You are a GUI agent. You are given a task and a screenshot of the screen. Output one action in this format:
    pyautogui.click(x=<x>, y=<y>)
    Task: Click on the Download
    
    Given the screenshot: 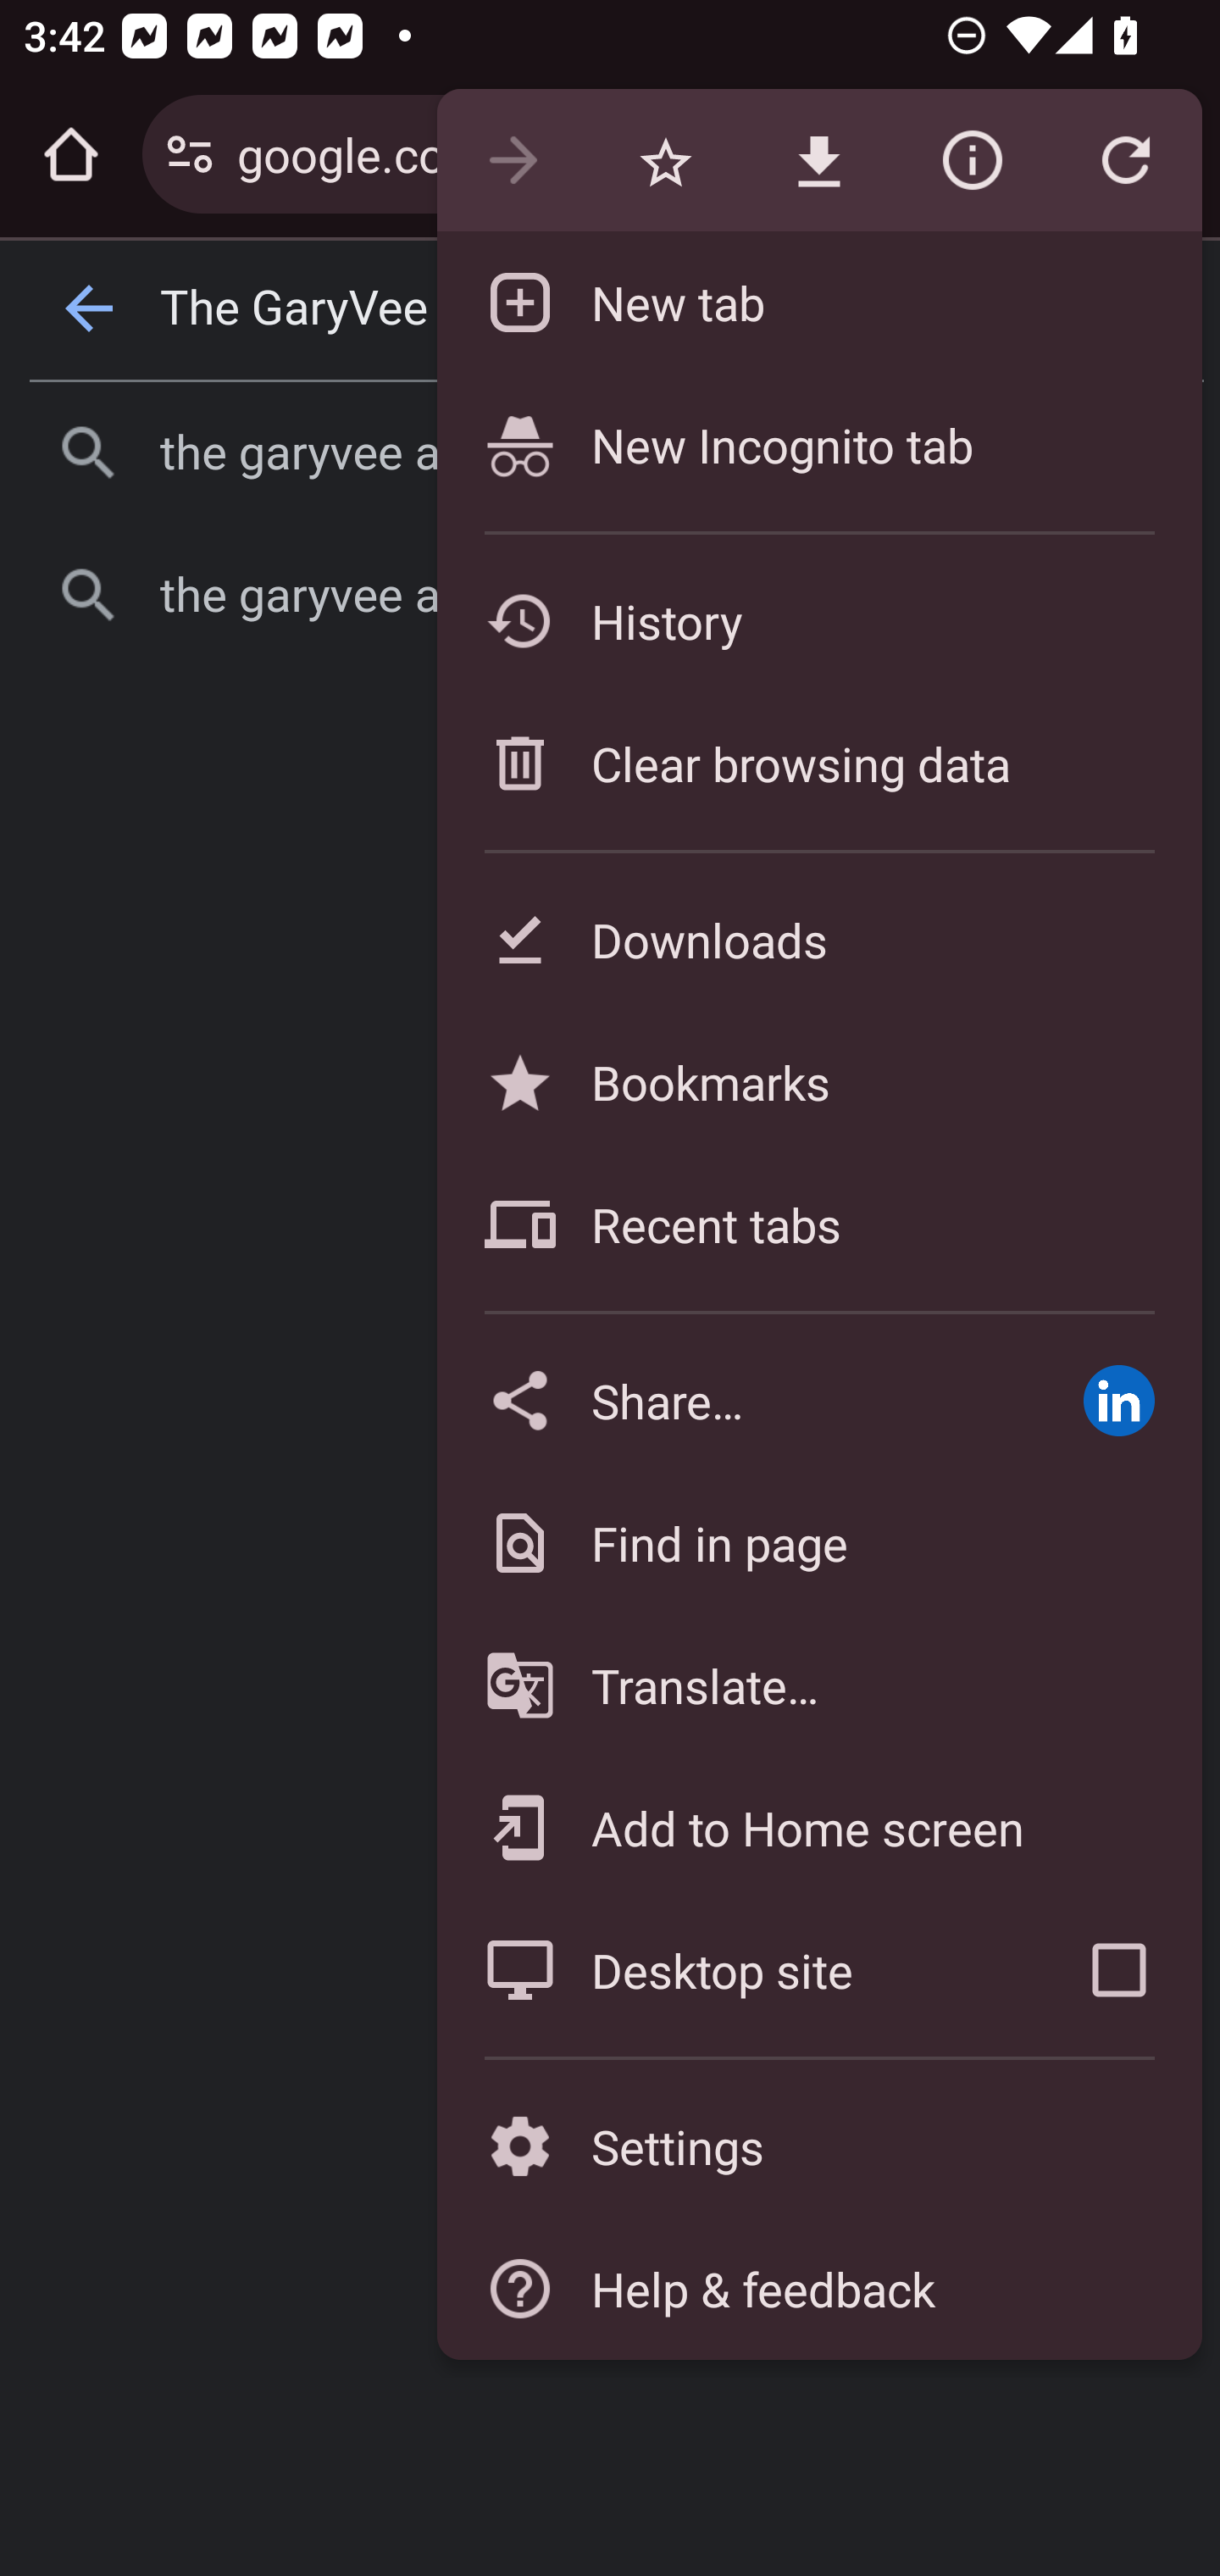 What is the action you would take?
    pyautogui.click(x=818, y=161)
    